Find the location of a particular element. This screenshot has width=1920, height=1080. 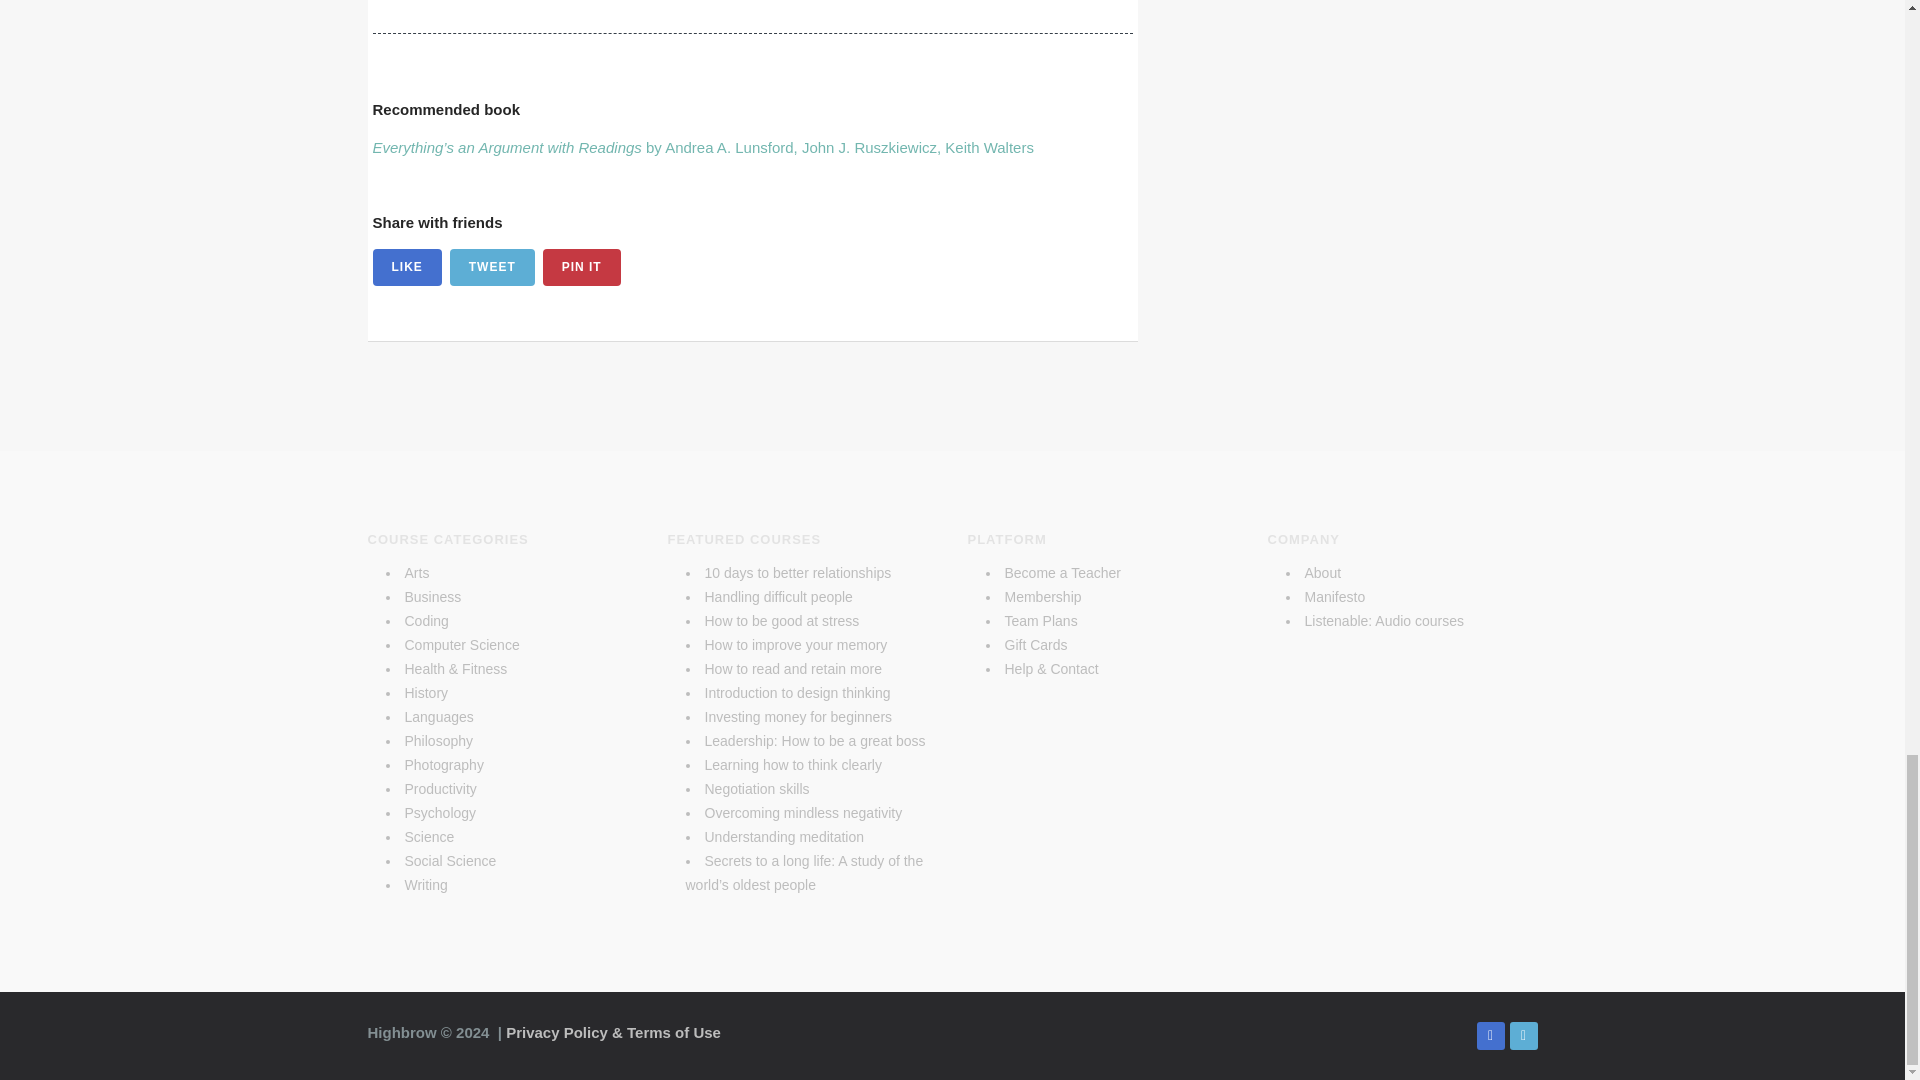

Languages is located at coordinates (438, 716).